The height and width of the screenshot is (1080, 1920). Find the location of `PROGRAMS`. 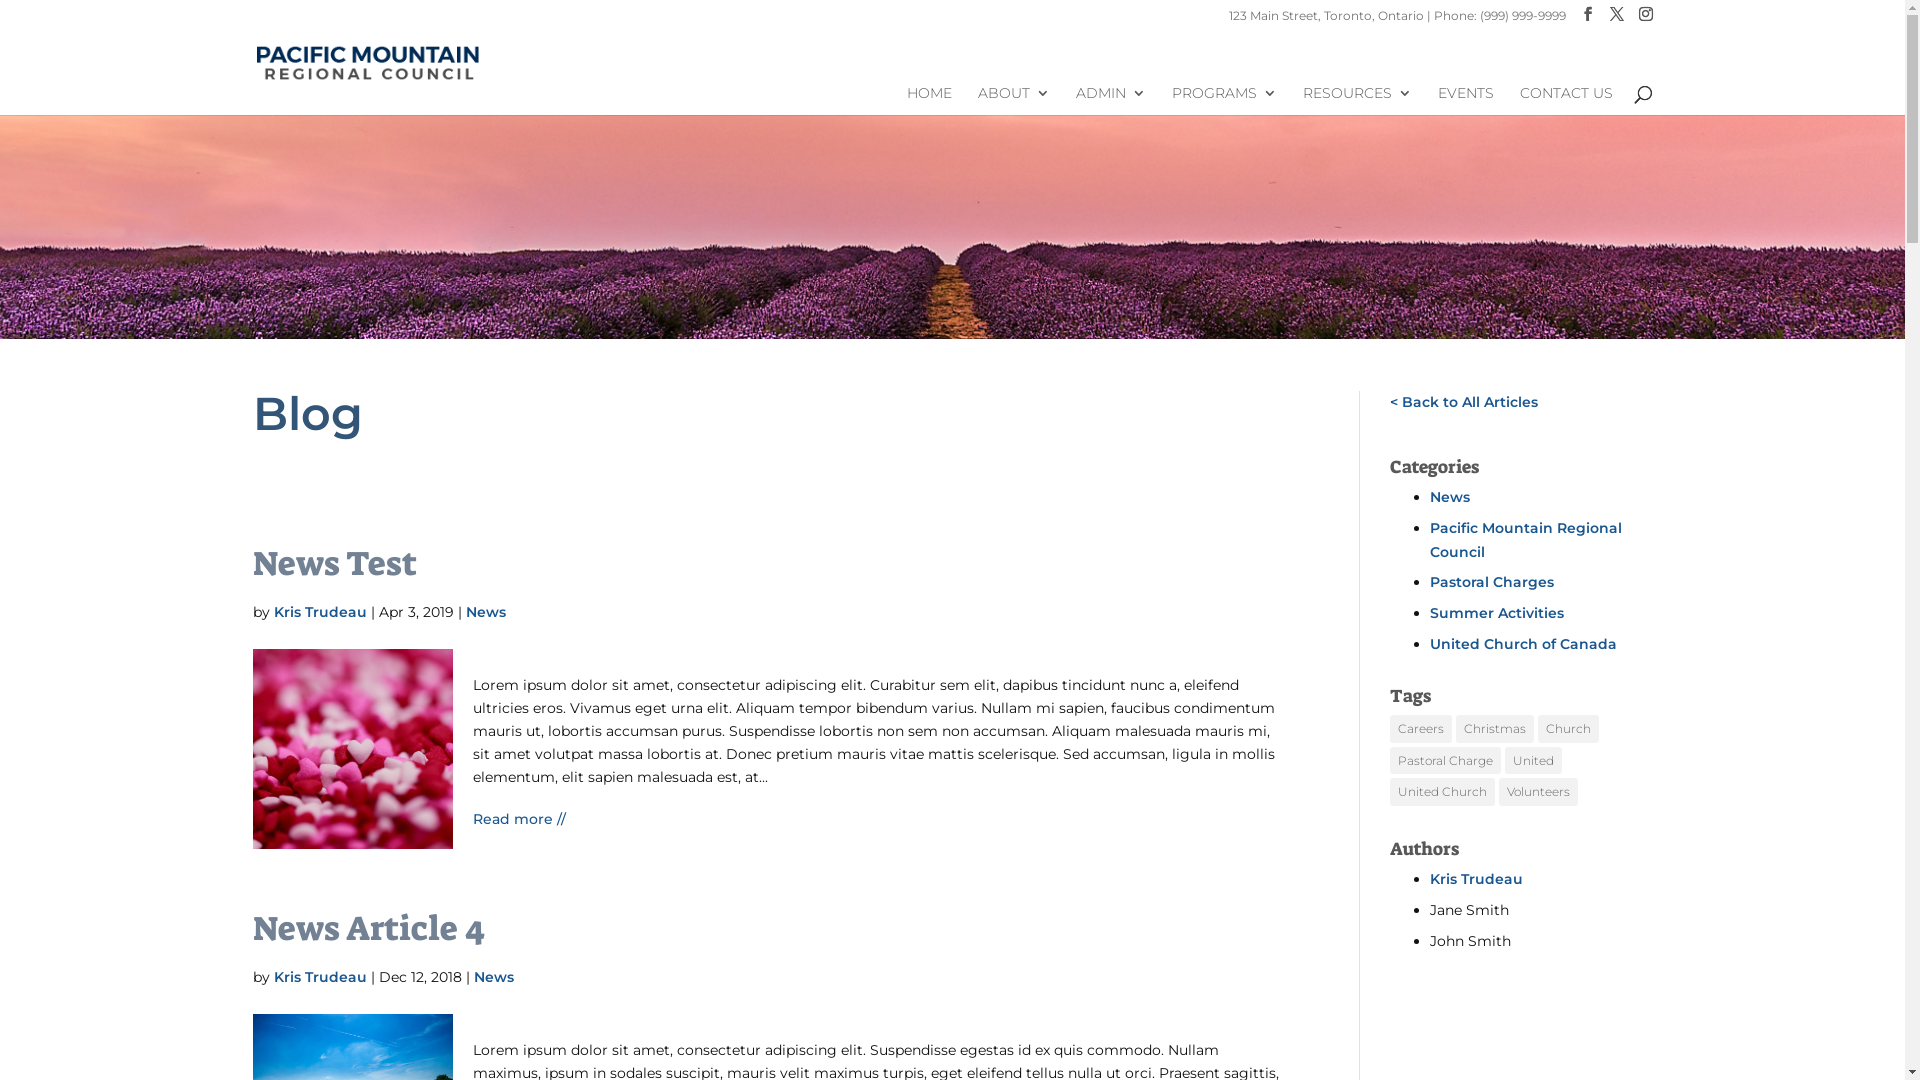

PROGRAMS is located at coordinates (1224, 100).